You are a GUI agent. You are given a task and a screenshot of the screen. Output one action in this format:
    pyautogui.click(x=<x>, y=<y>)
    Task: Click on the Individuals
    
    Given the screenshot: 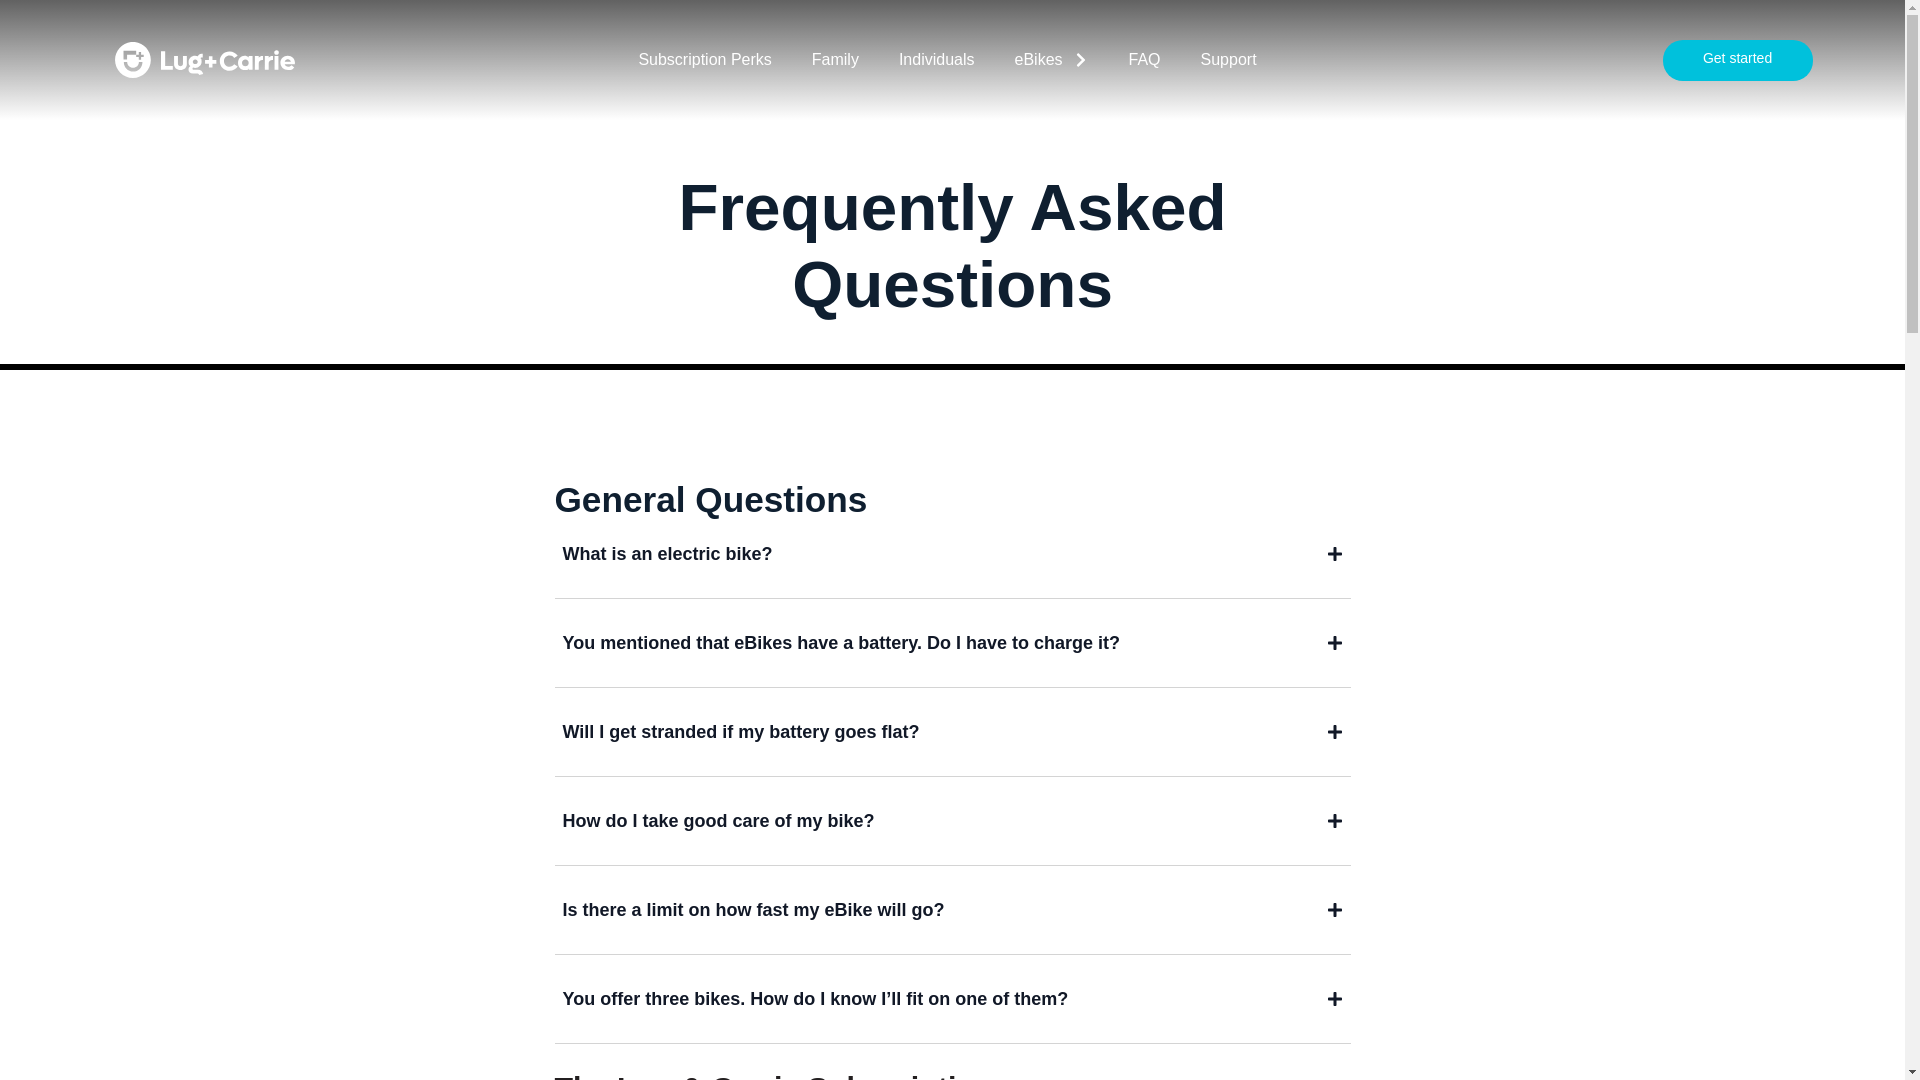 What is the action you would take?
    pyautogui.click(x=936, y=60)
    